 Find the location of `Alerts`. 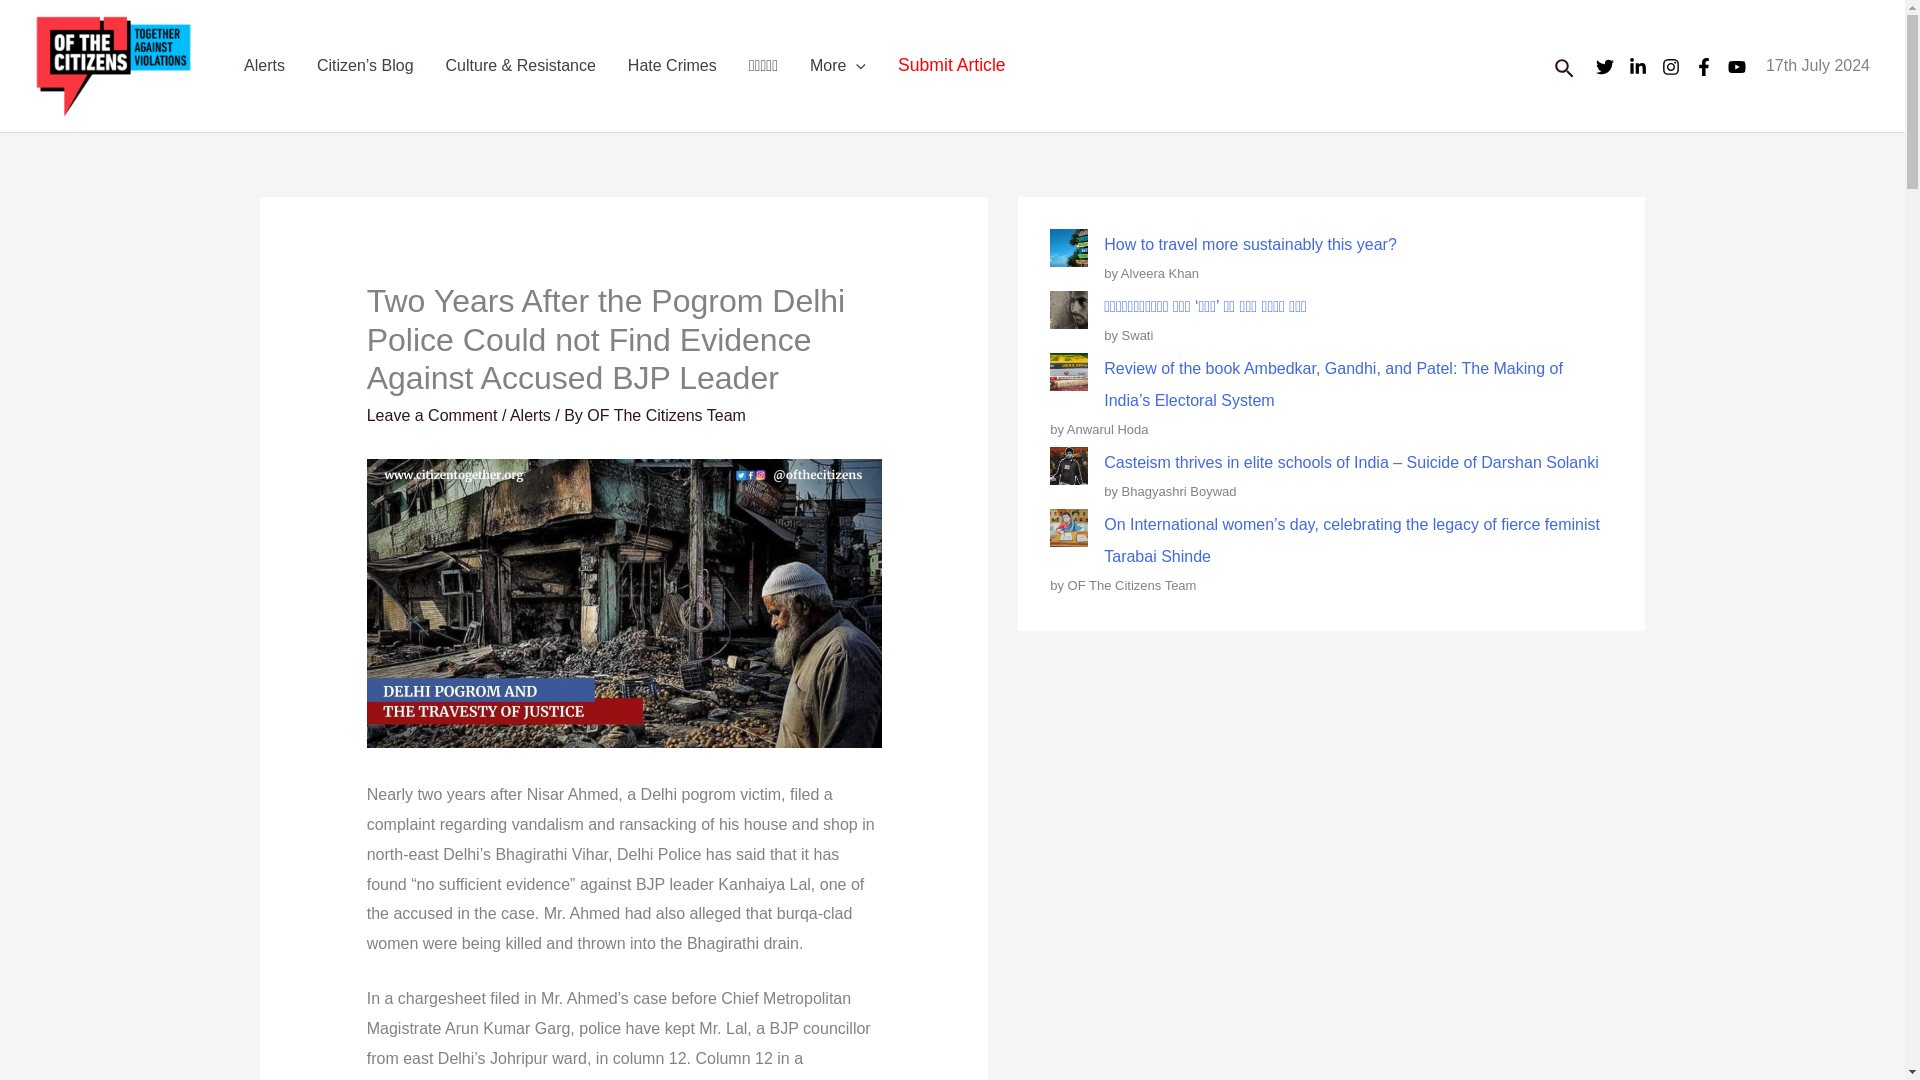

Alerts is located at coordinates (530, 416).